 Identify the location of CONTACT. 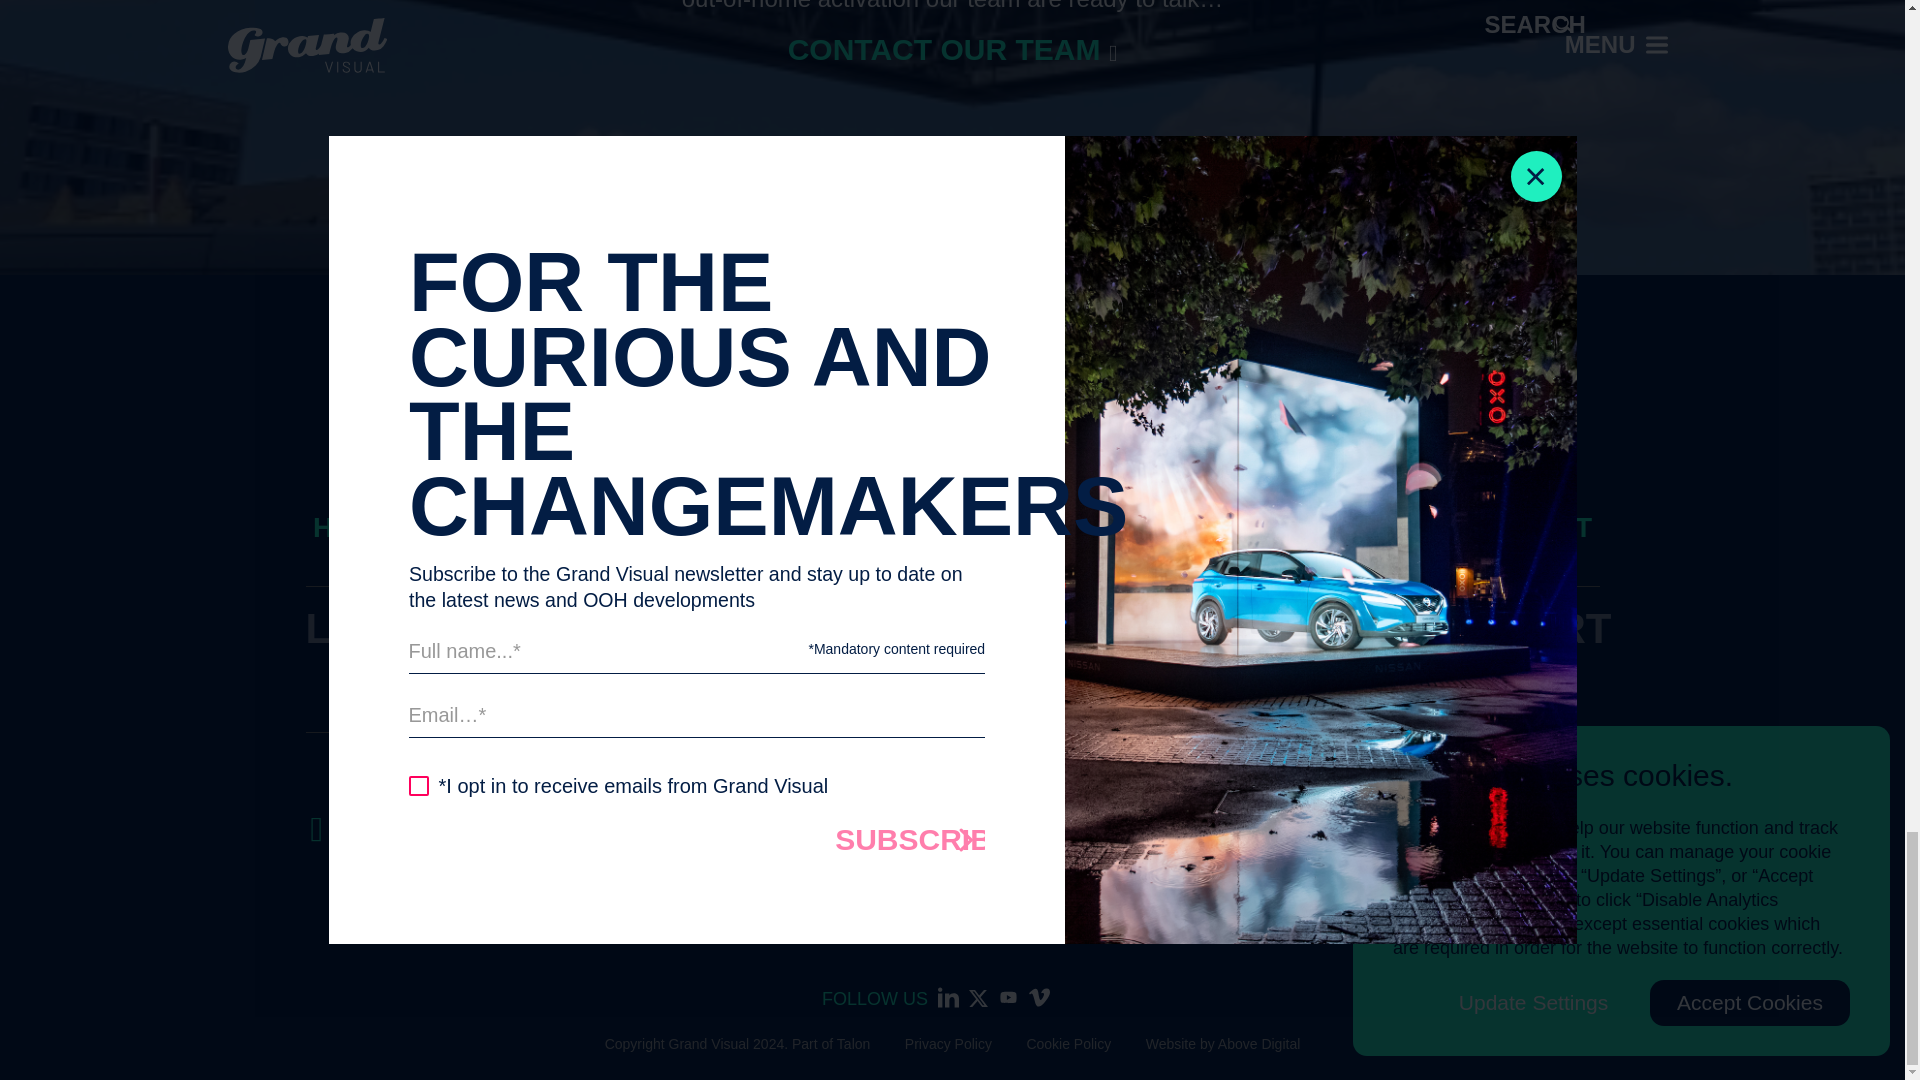
(1524, 527).